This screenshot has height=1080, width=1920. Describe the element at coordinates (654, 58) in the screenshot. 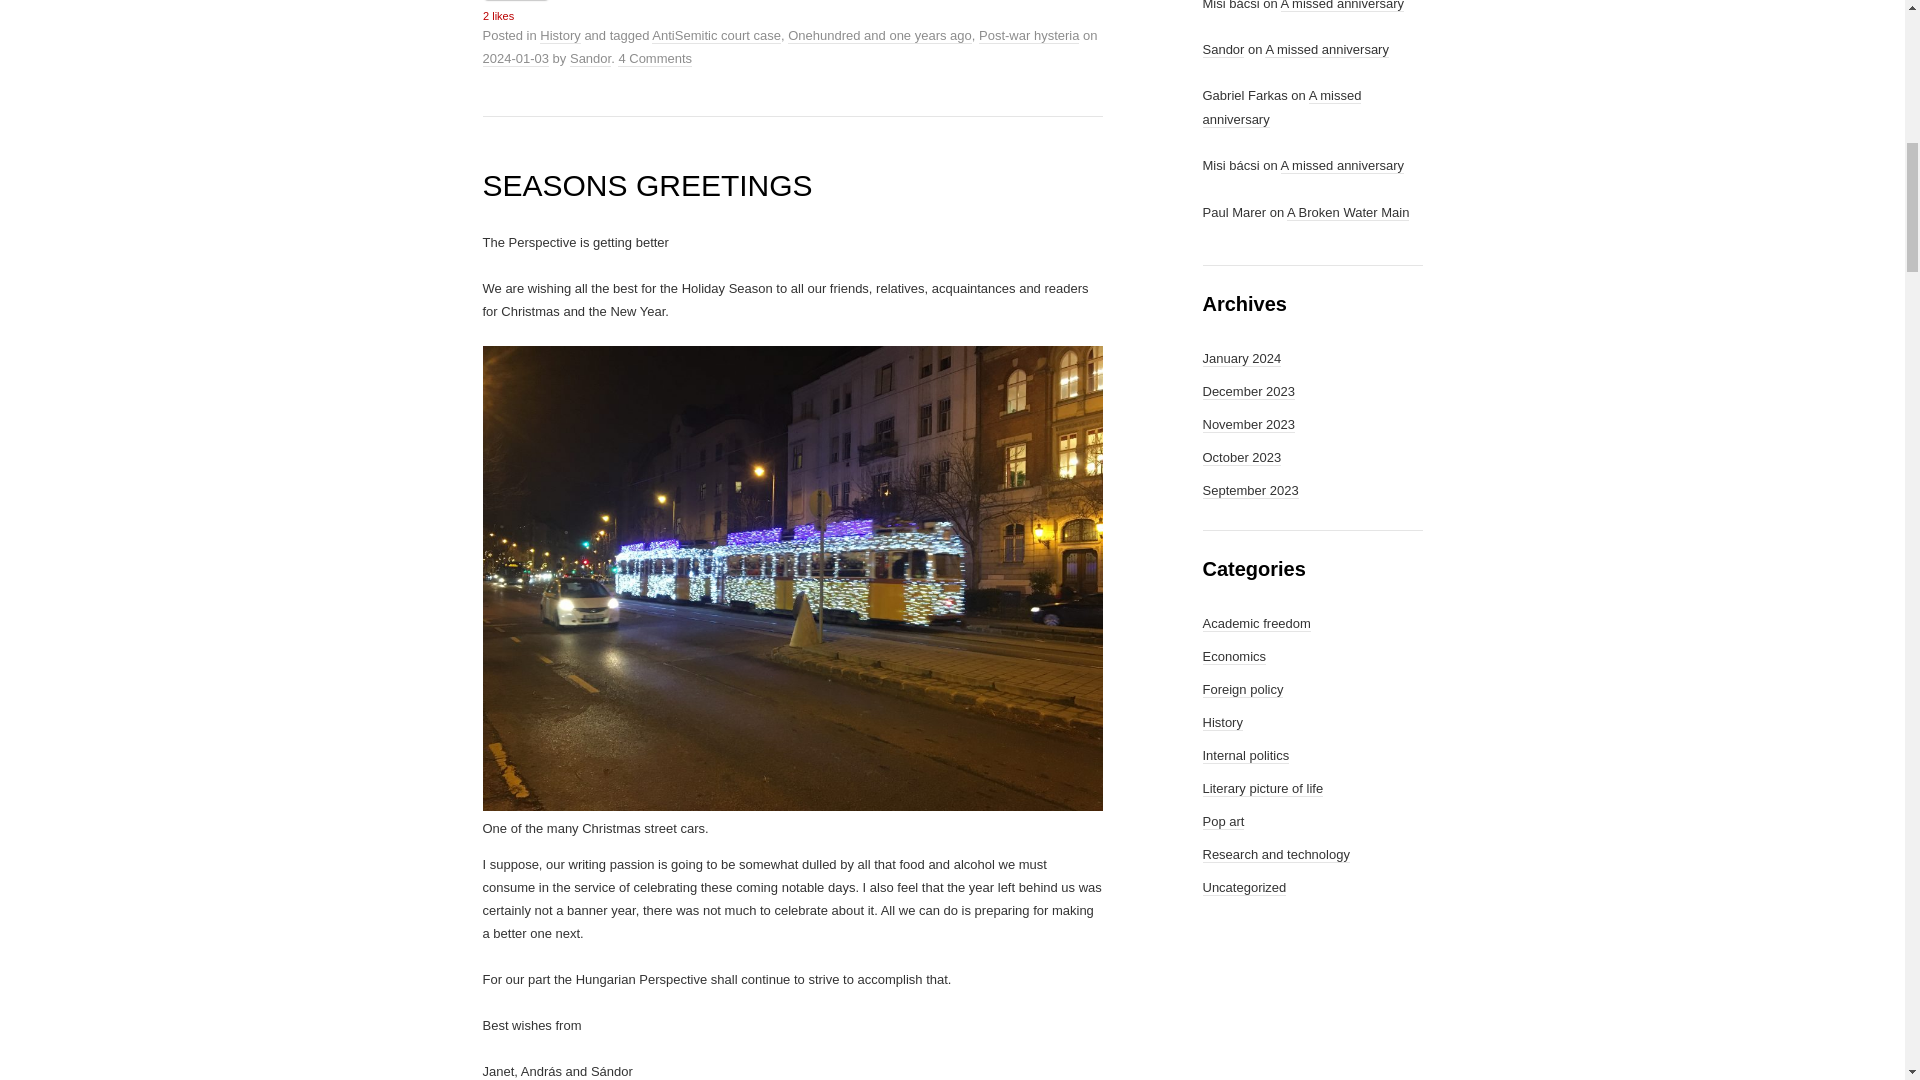

I see `4 Comments` at that location.